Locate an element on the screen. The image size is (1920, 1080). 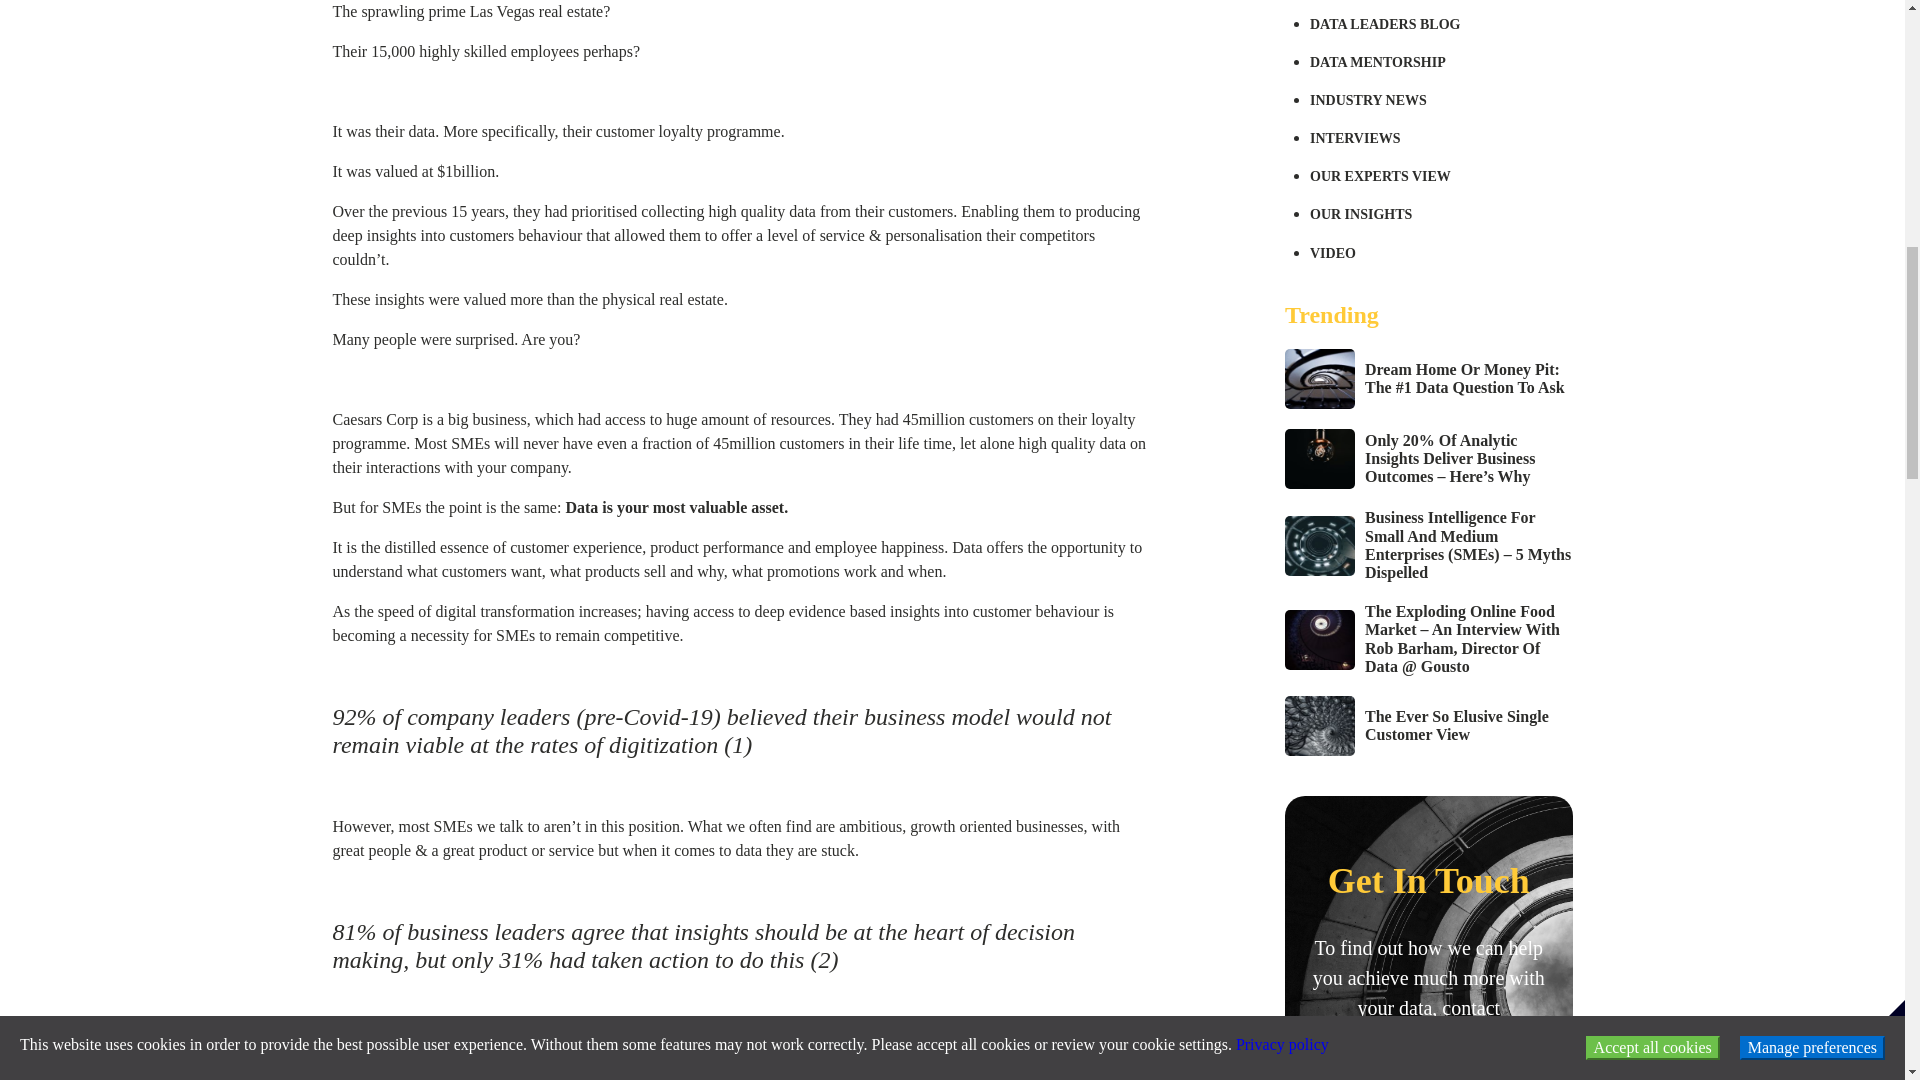
OUR INSIGHTS is located at coordinates (1440, 214).